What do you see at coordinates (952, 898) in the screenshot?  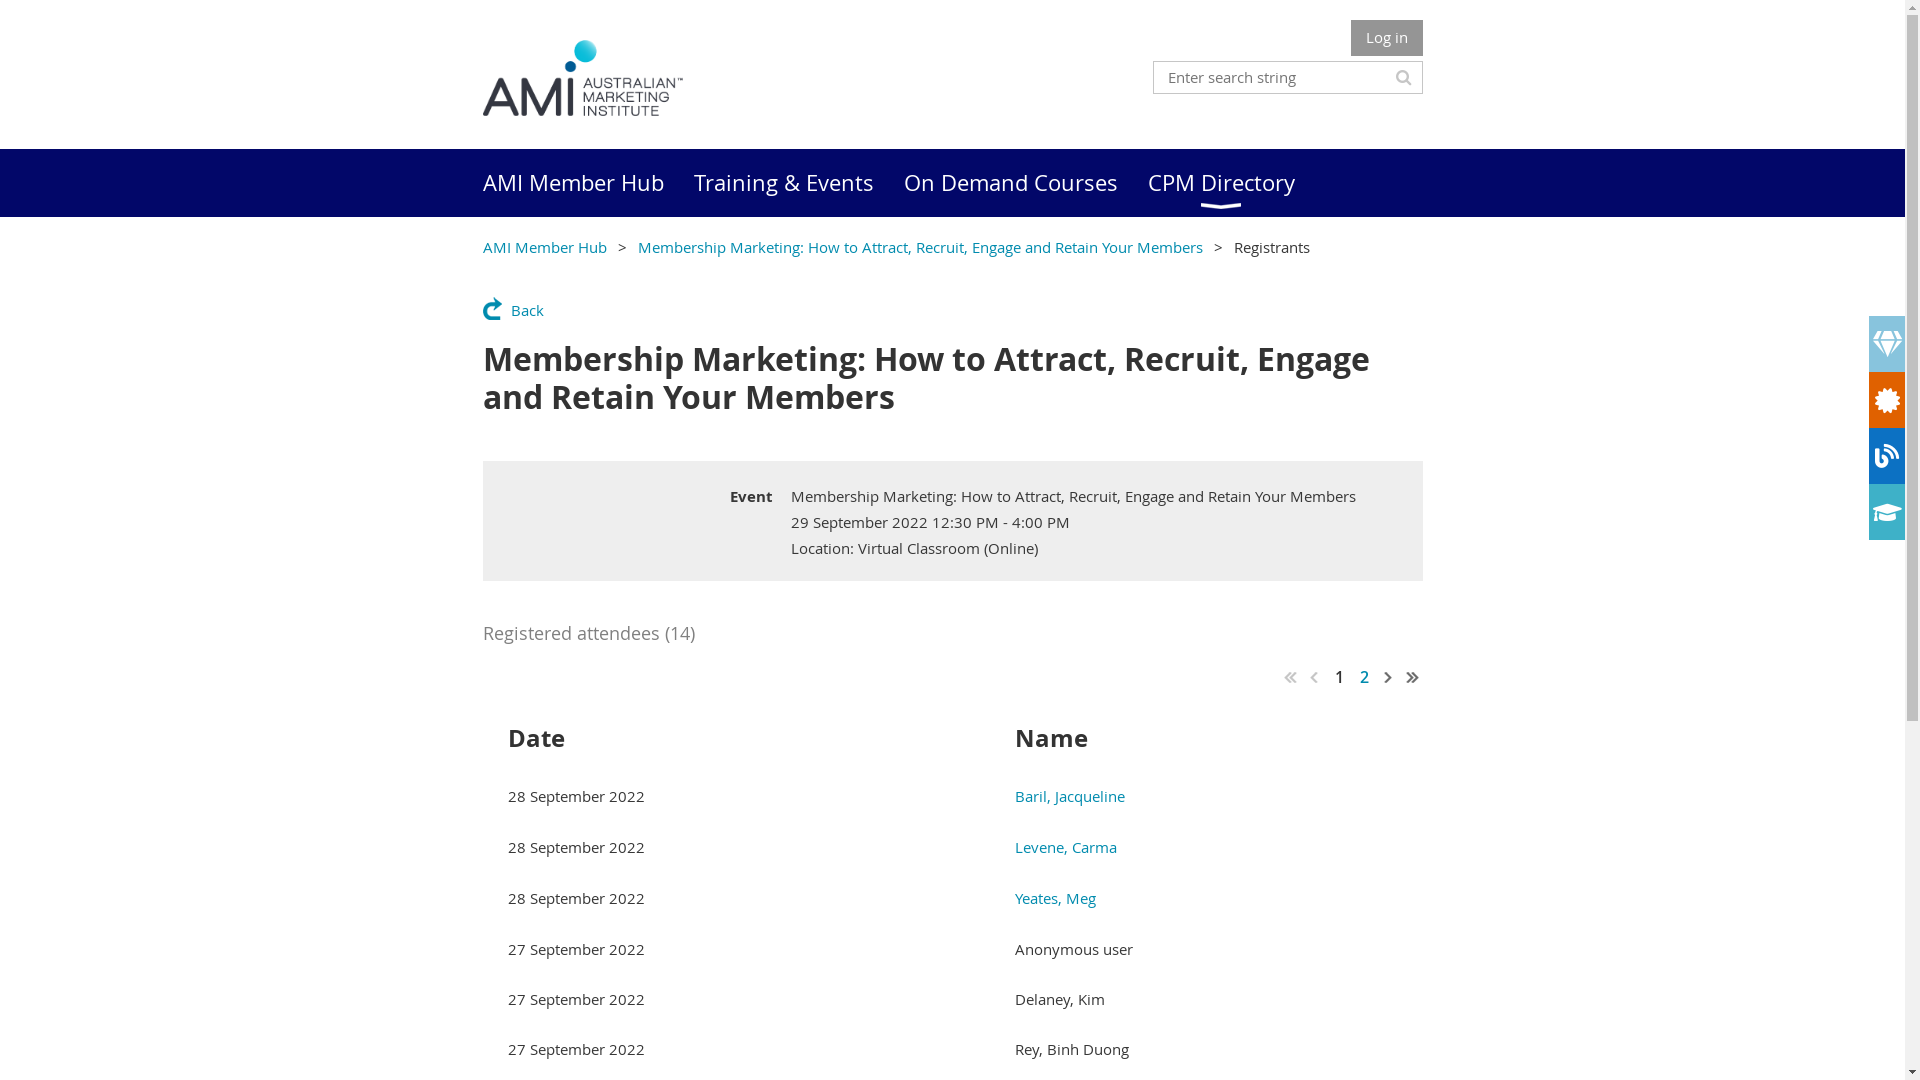 I see `28 September 2022
Yeates, Meg` at bounding box center [952, 898].